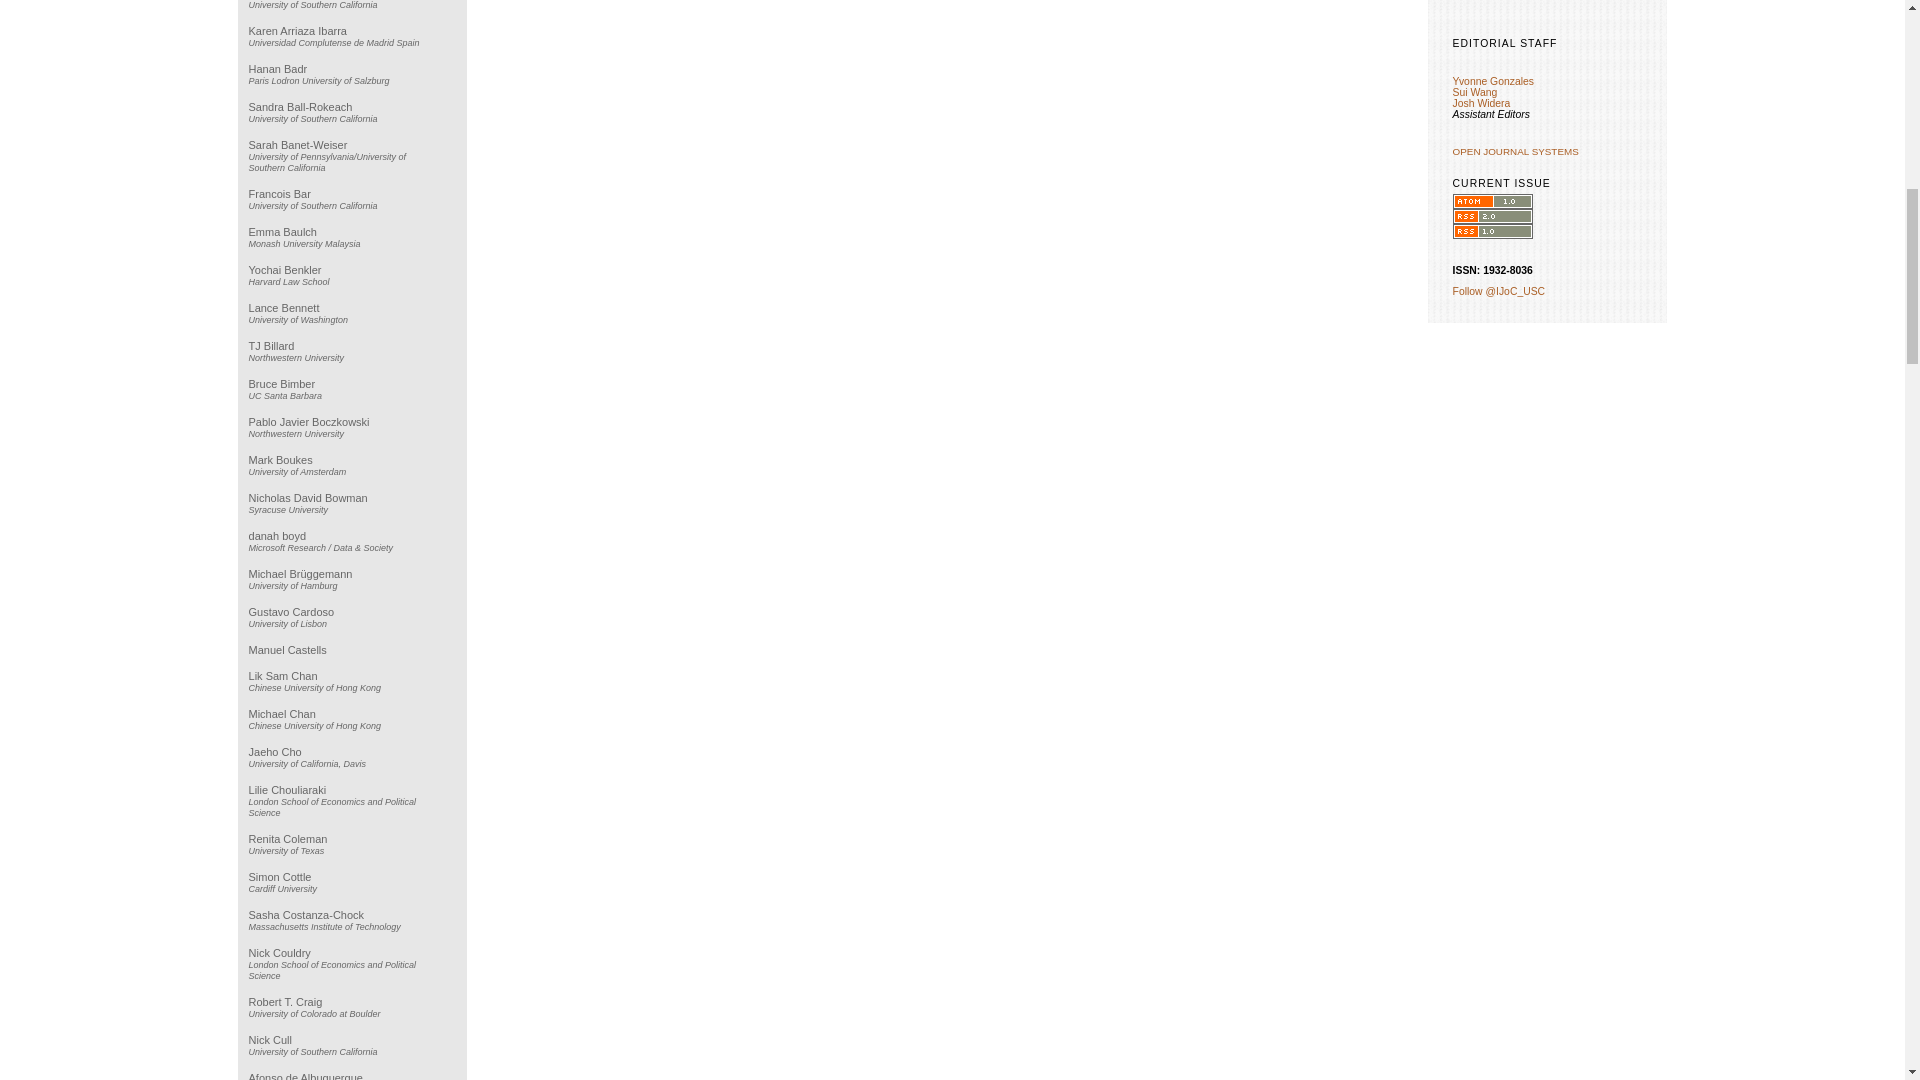 This screenshot has height=1080, width=1920. I want to click on Sui Wang, so click(1475, 92).